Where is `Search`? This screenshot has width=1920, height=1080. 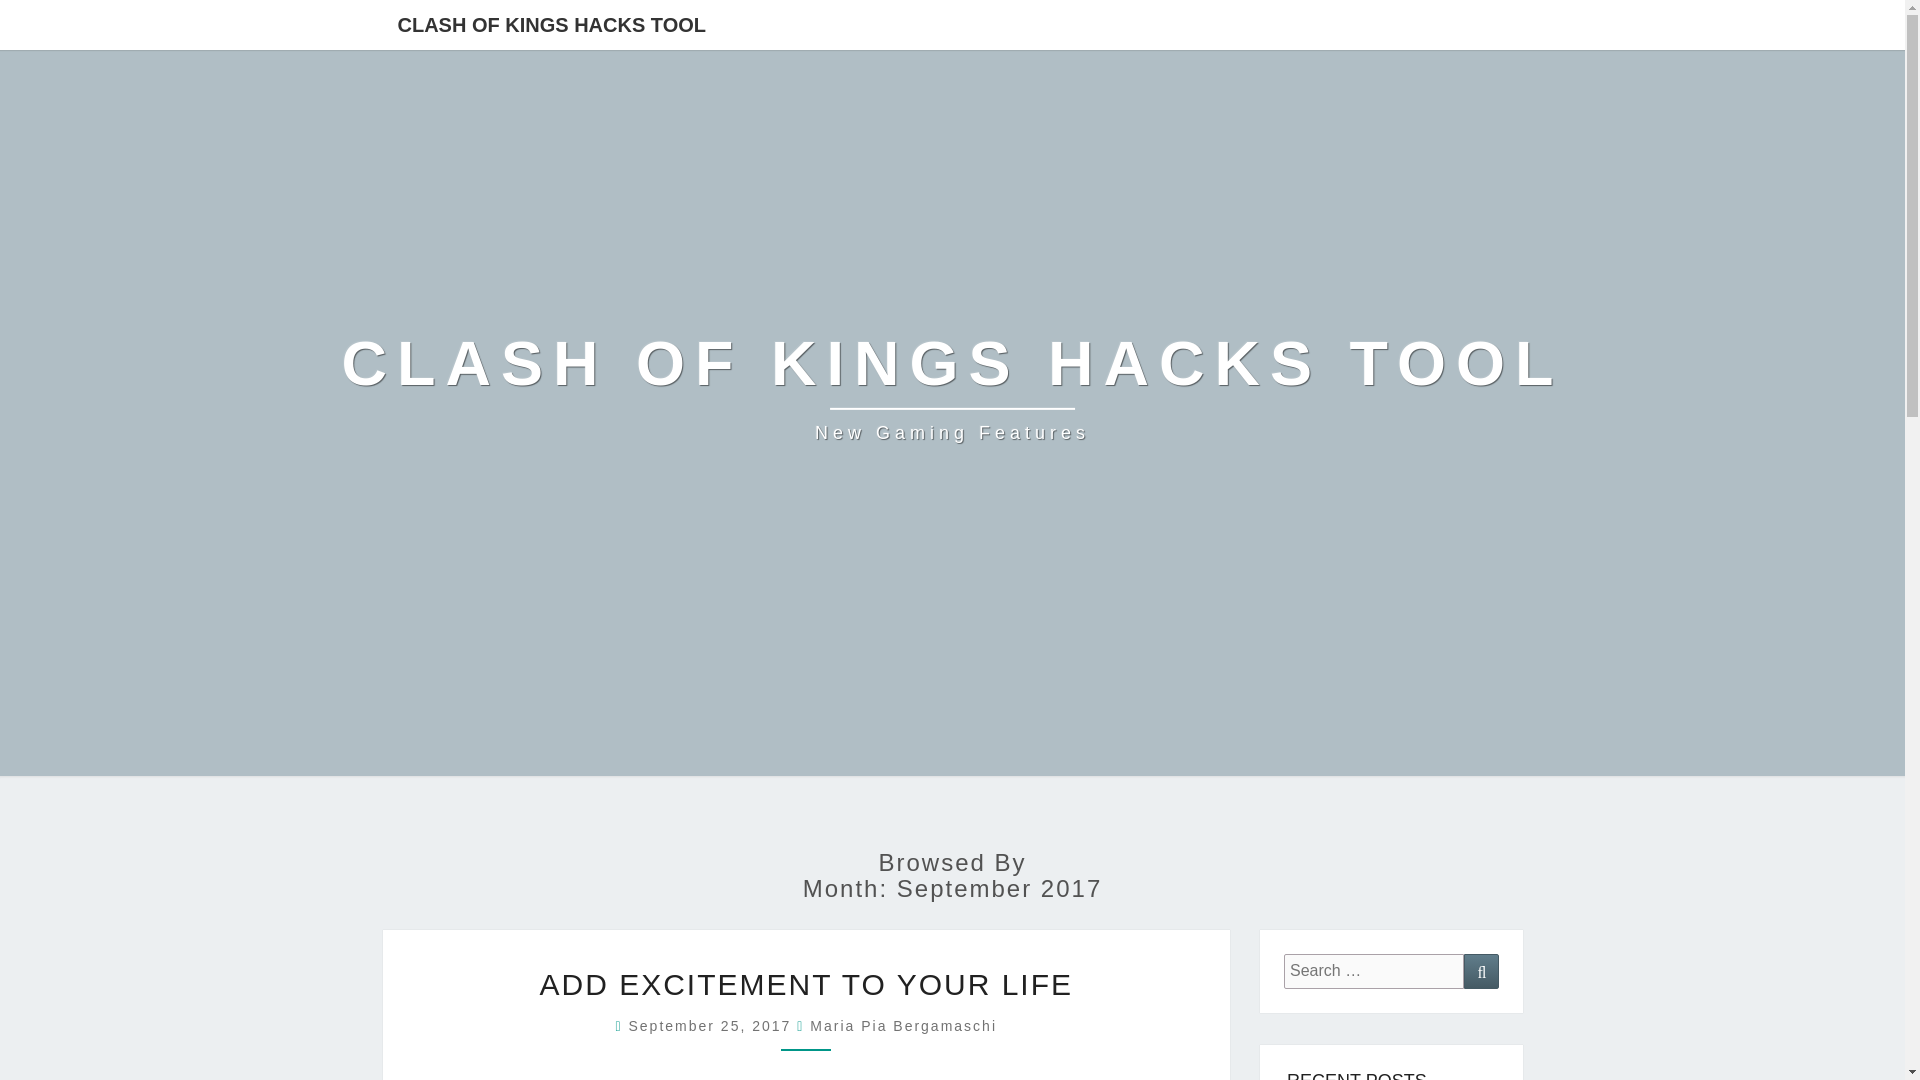 Search is located at coordinates (903, 1026).